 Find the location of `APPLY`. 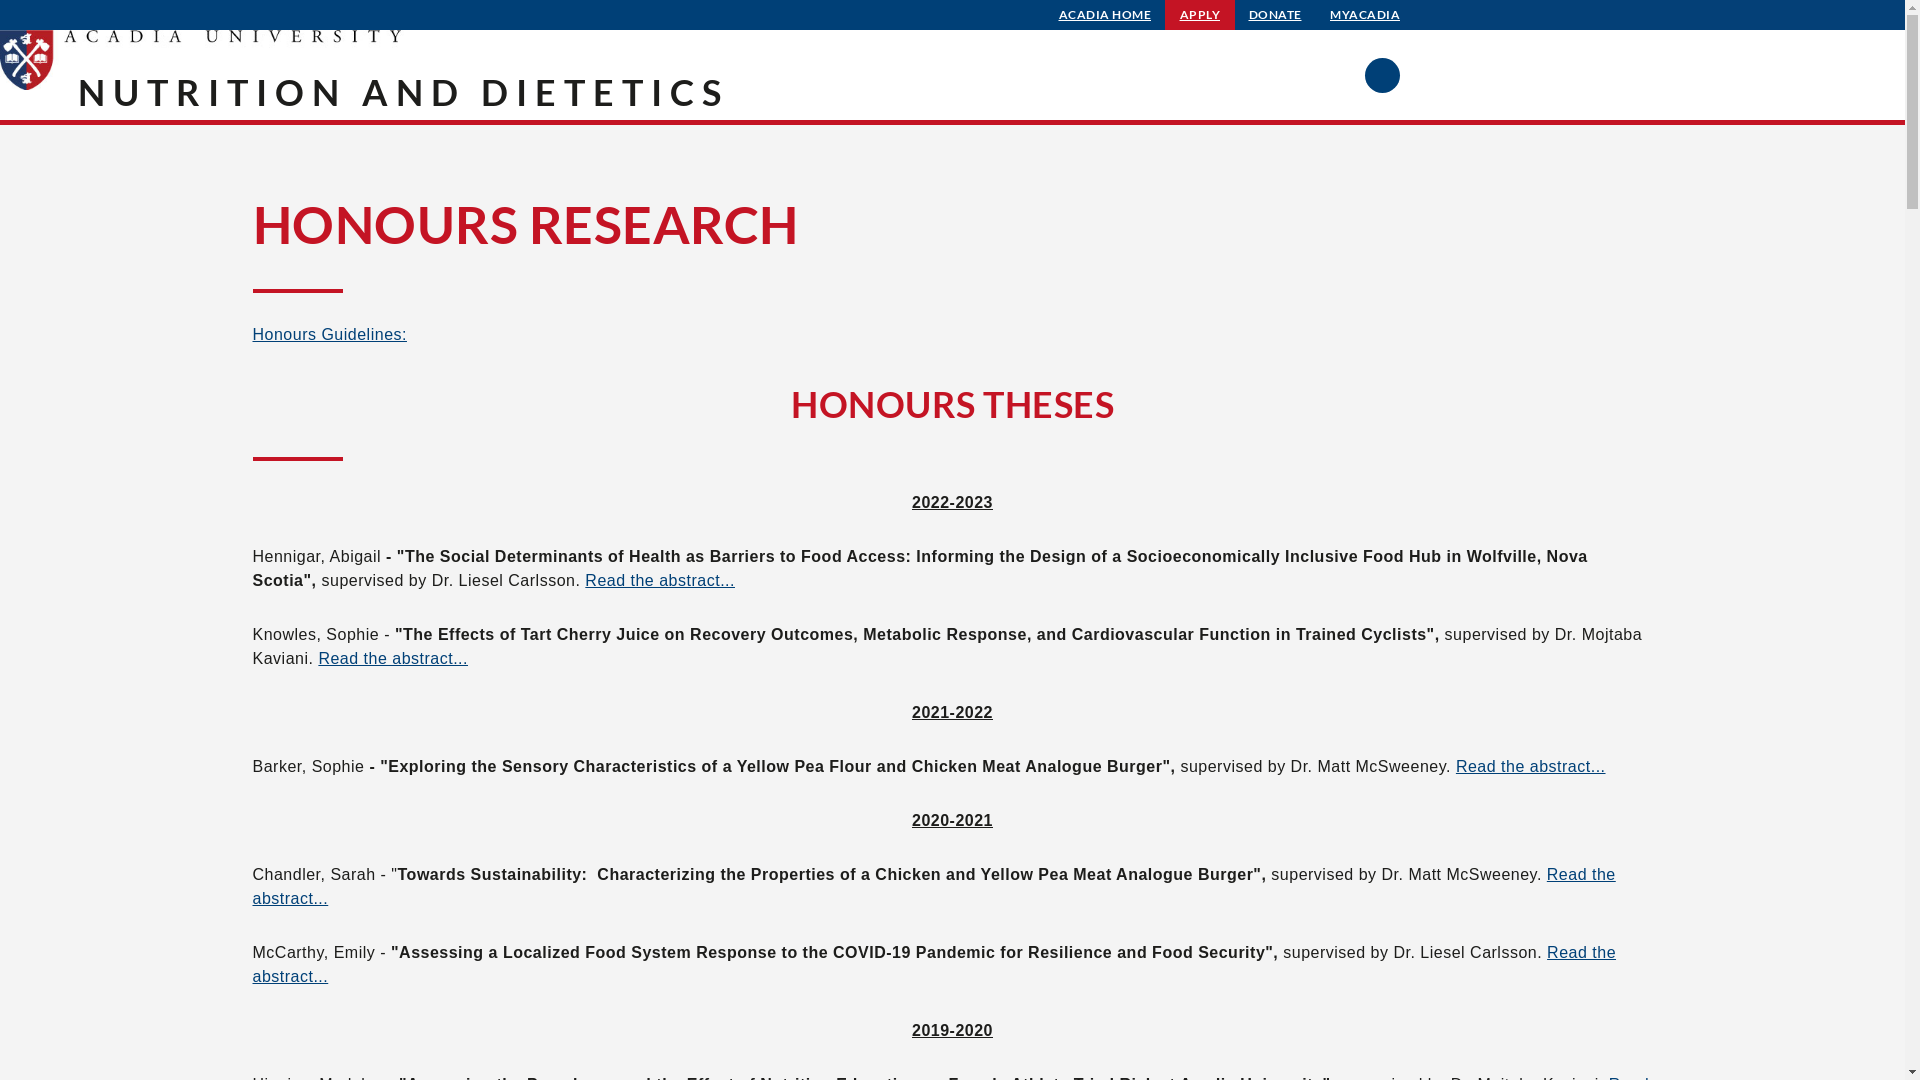

APPLY is located at coordinates (1200, 15).